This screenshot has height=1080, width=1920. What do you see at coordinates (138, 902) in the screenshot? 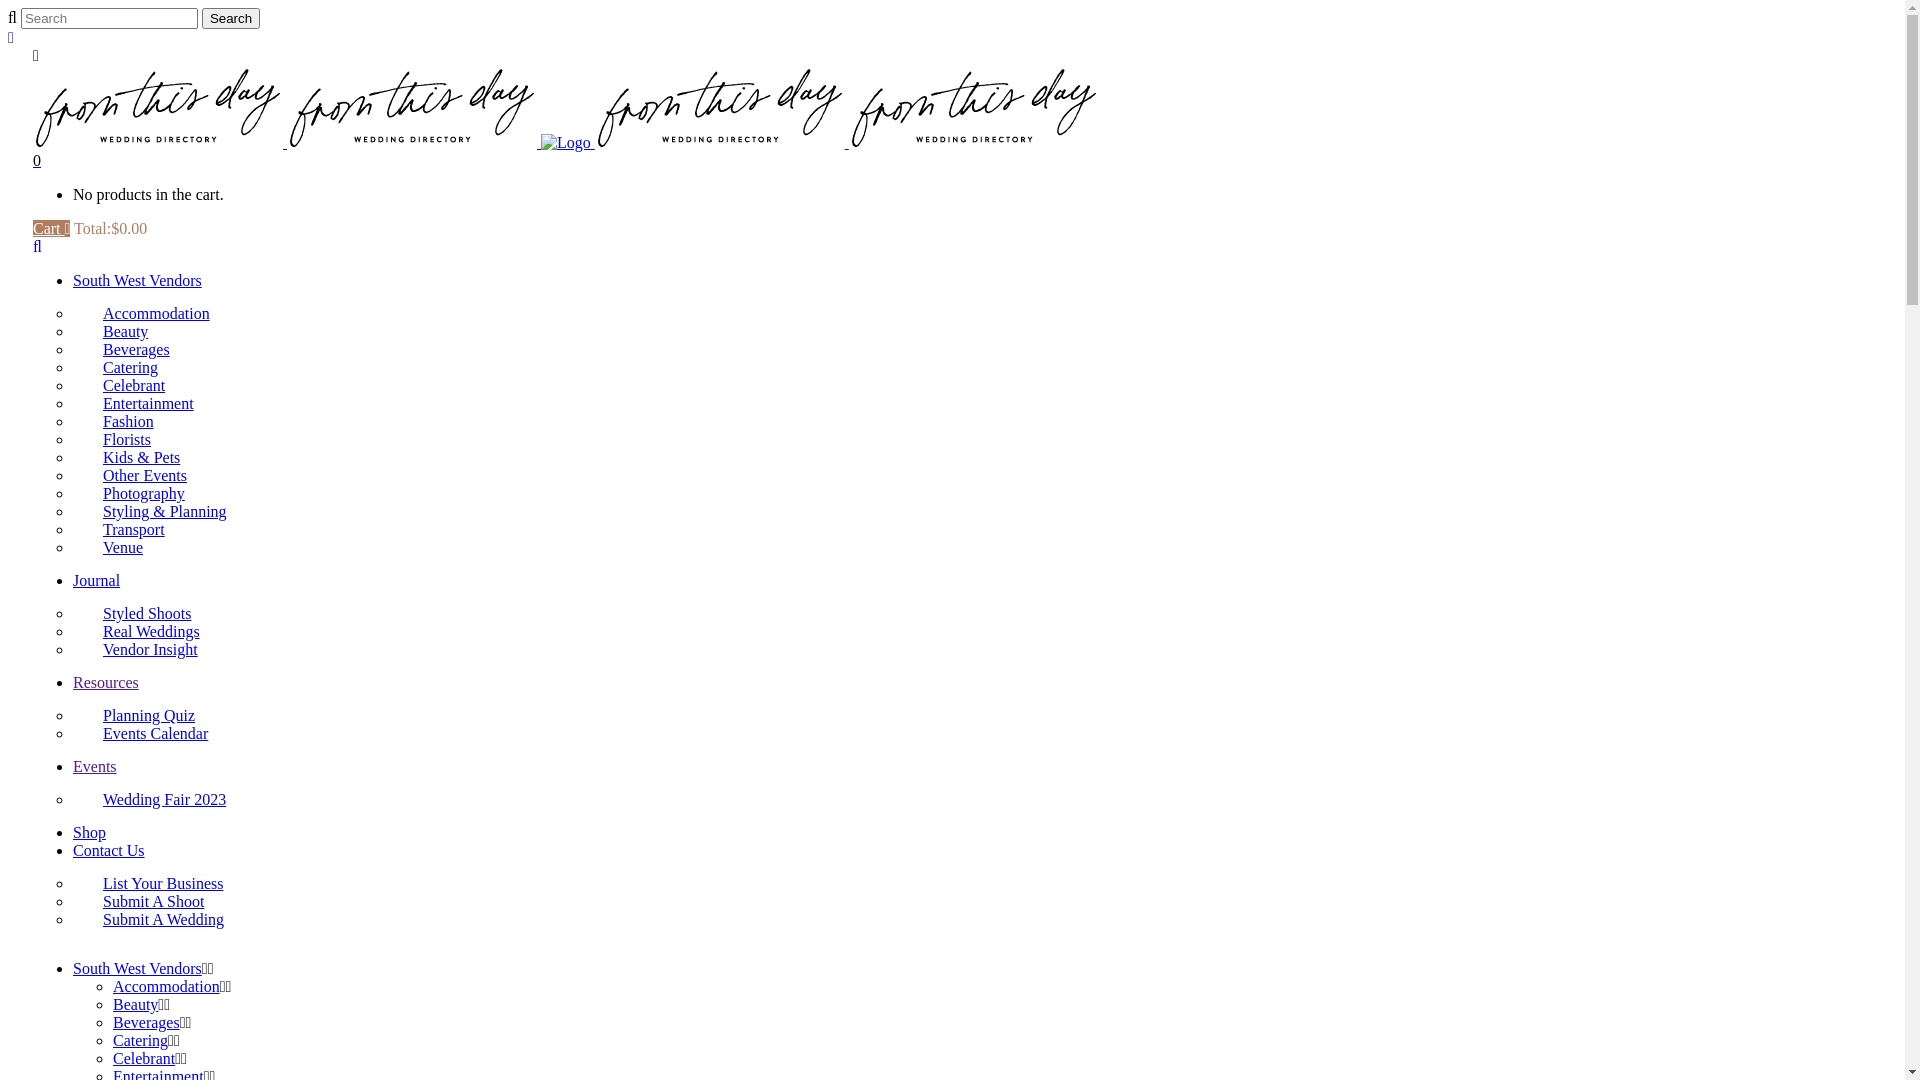
I see `Submit A Shoot` at bounding box center [138, 902].